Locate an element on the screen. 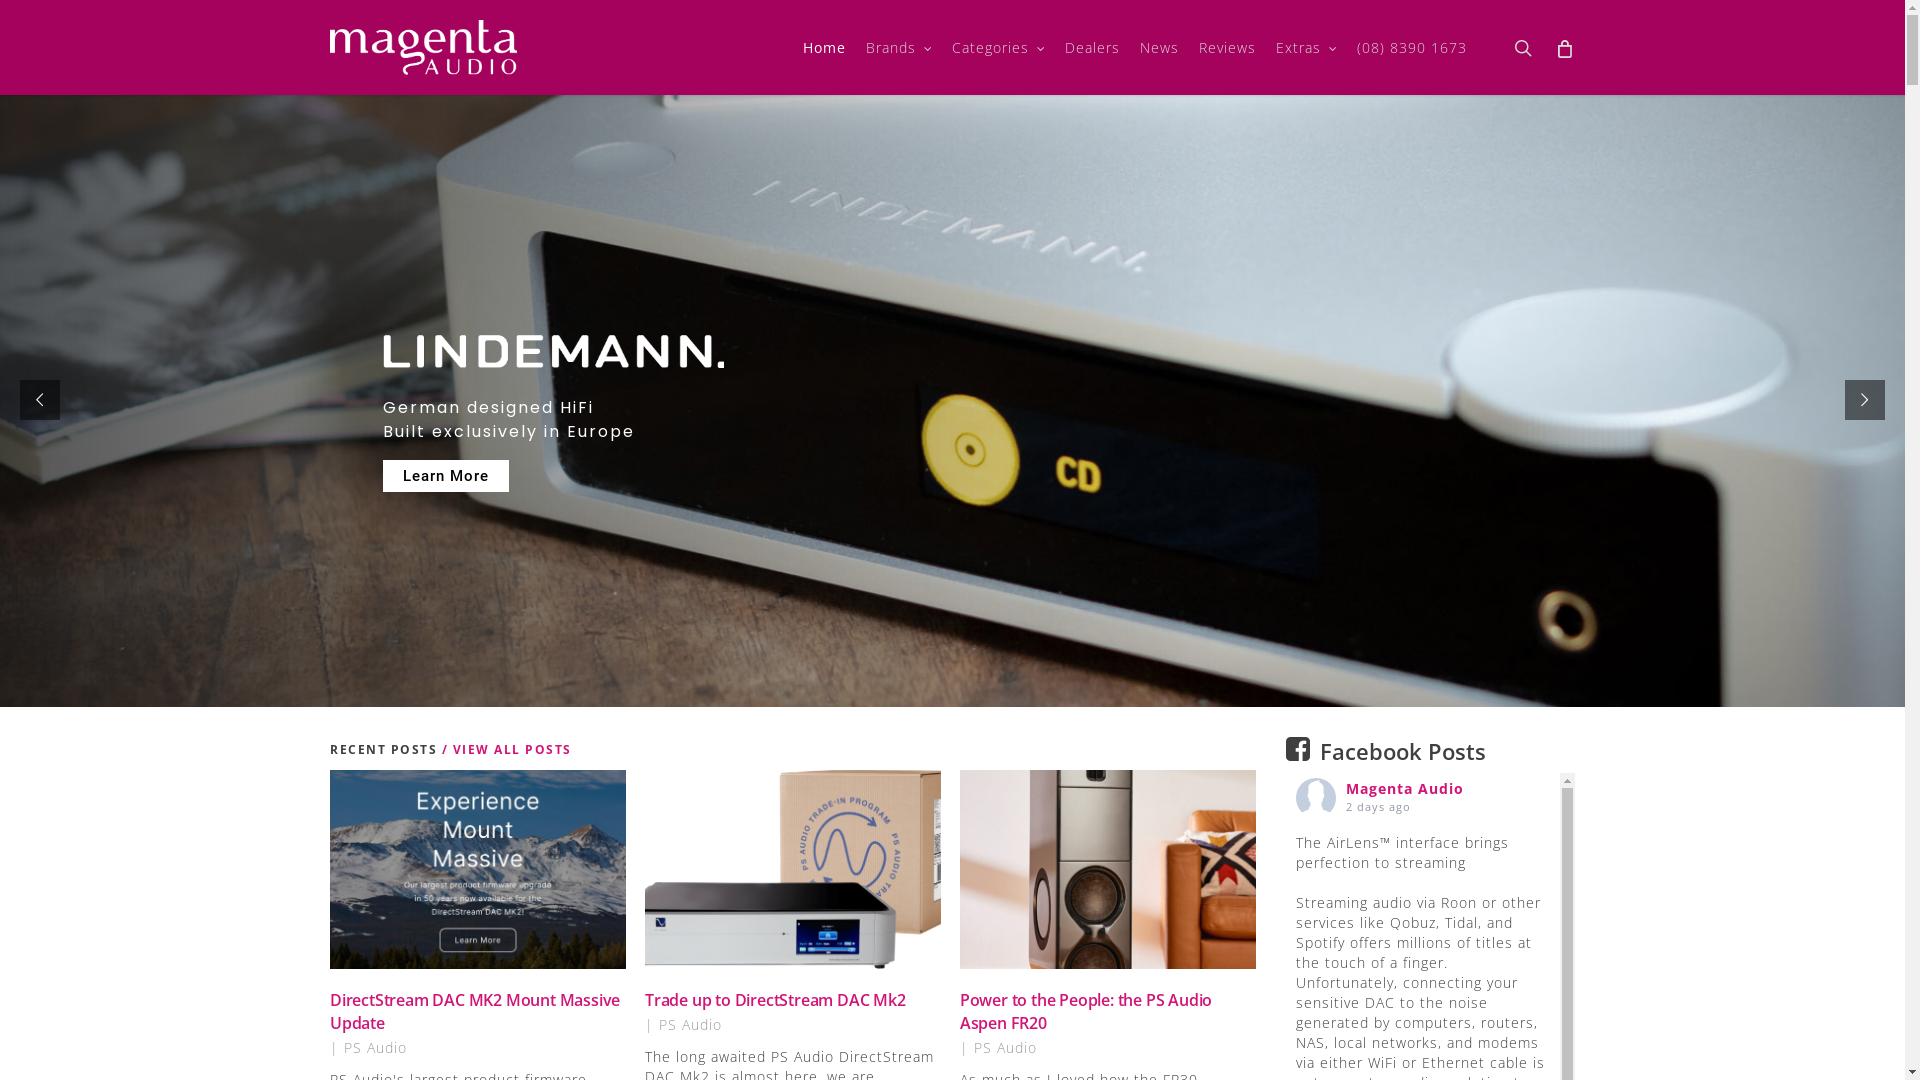 This screenshot has height=1080, width=1920. Brands is located at coordinates (899, 48).